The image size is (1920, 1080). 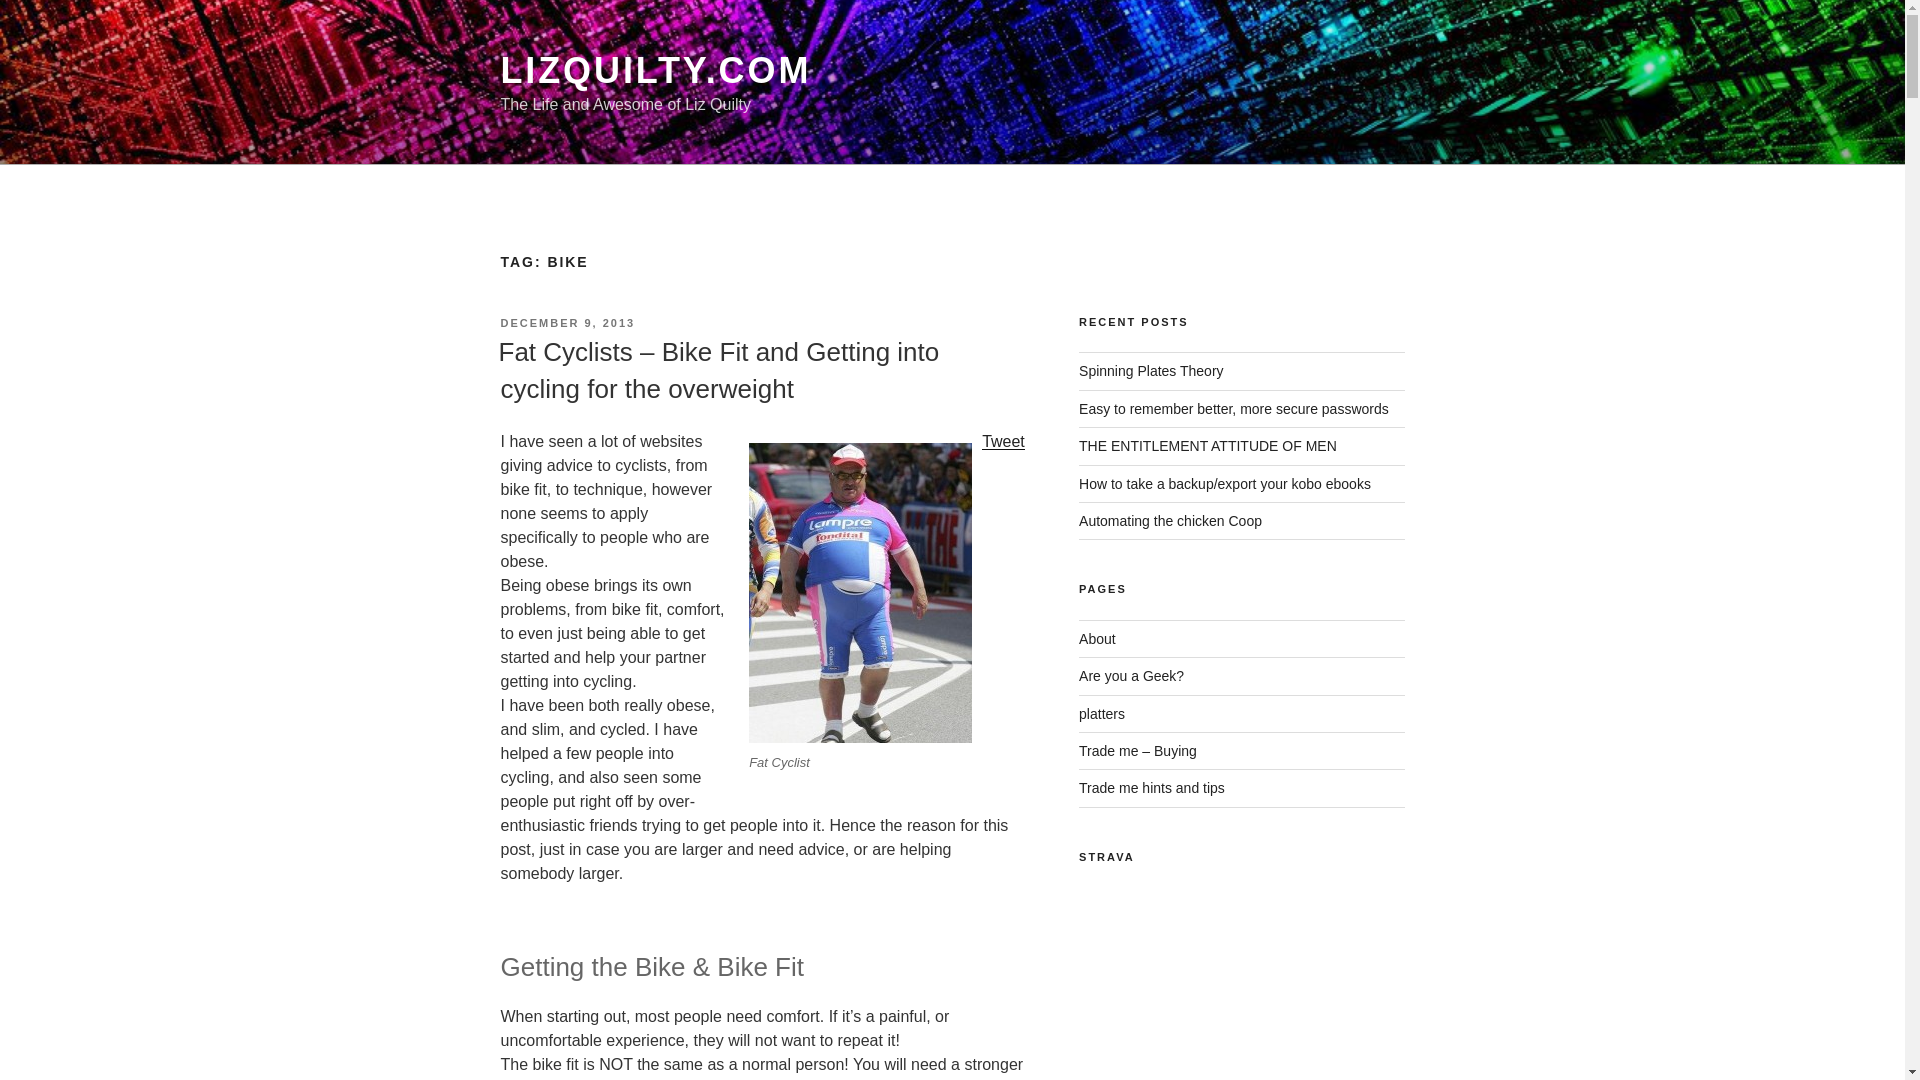 What do you see at coordinates (1003, 442) in the screenshot?
I see `Tweet` at bounding box center [1003, 442].